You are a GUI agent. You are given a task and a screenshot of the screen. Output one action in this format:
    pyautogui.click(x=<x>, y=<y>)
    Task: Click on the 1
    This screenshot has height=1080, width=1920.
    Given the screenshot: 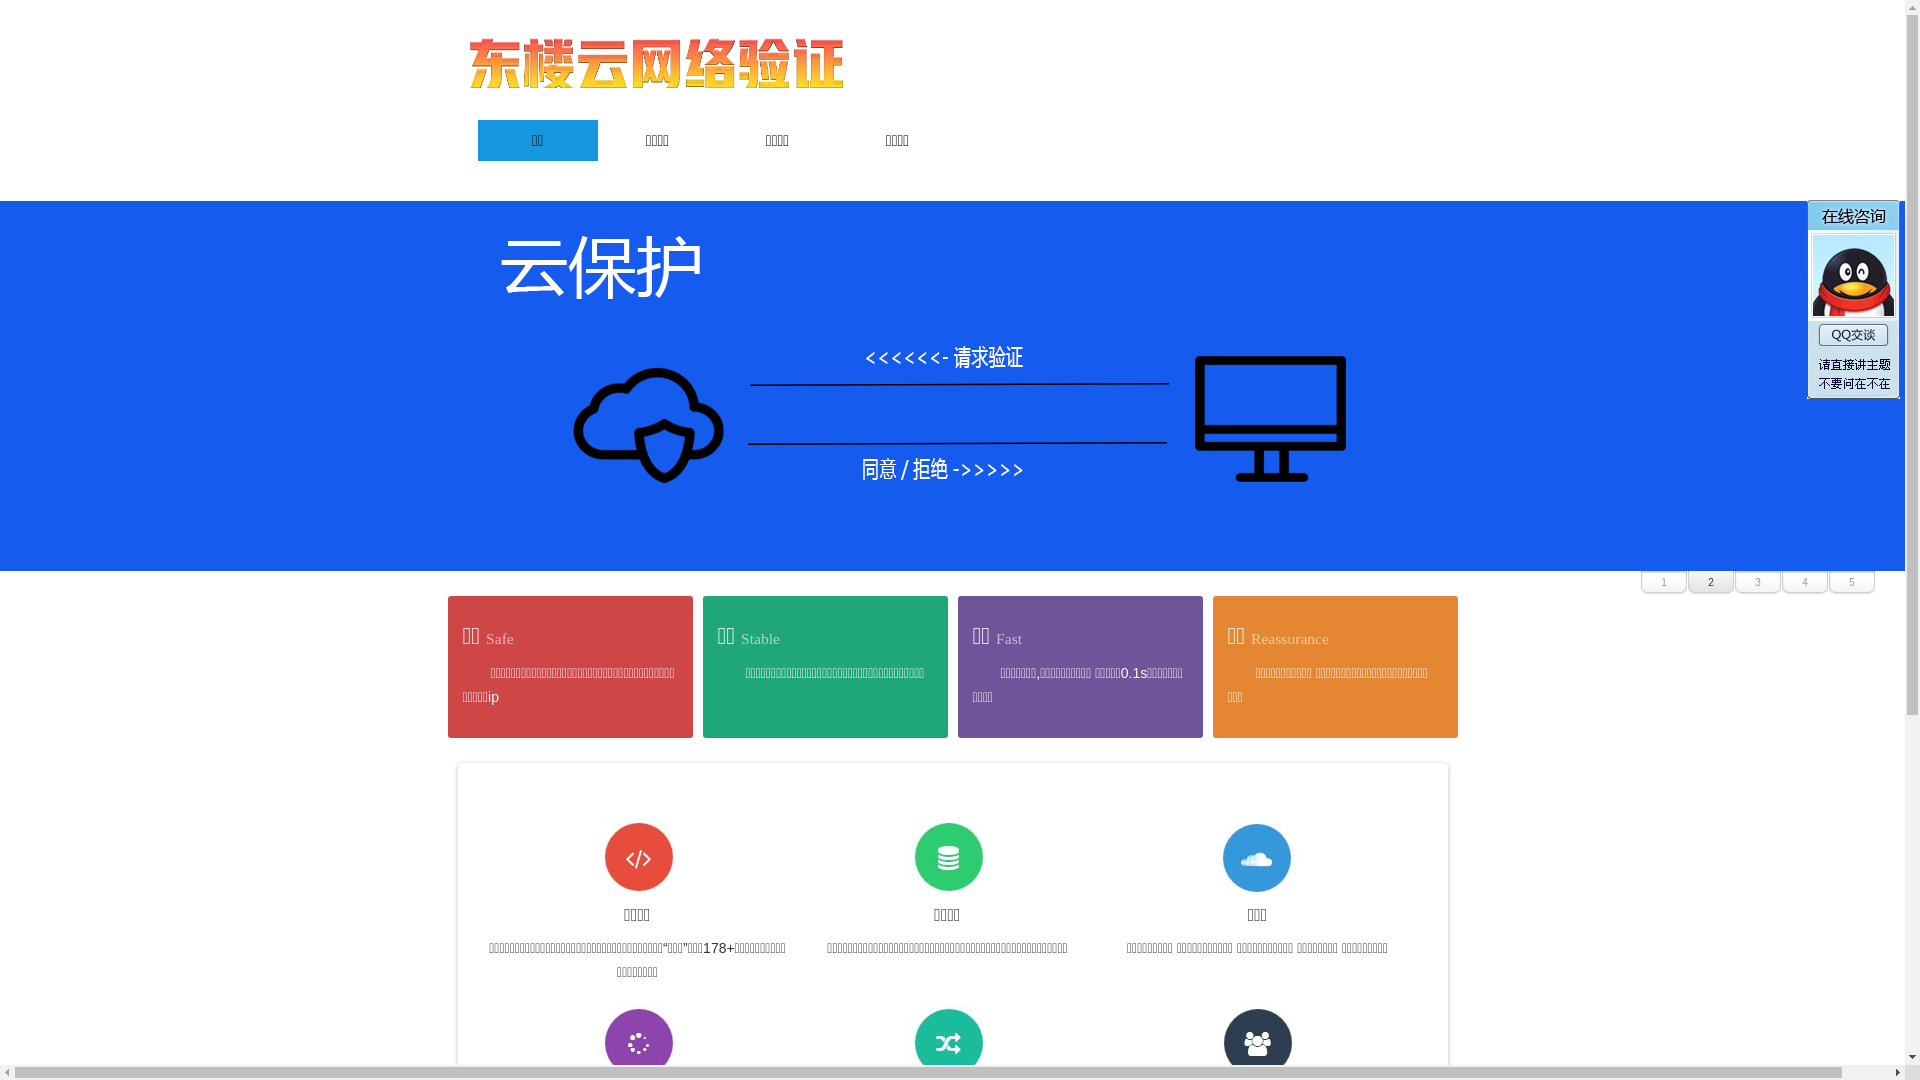 What is the action you would take?
    pyautogui.click(x=1664, y=583)
    